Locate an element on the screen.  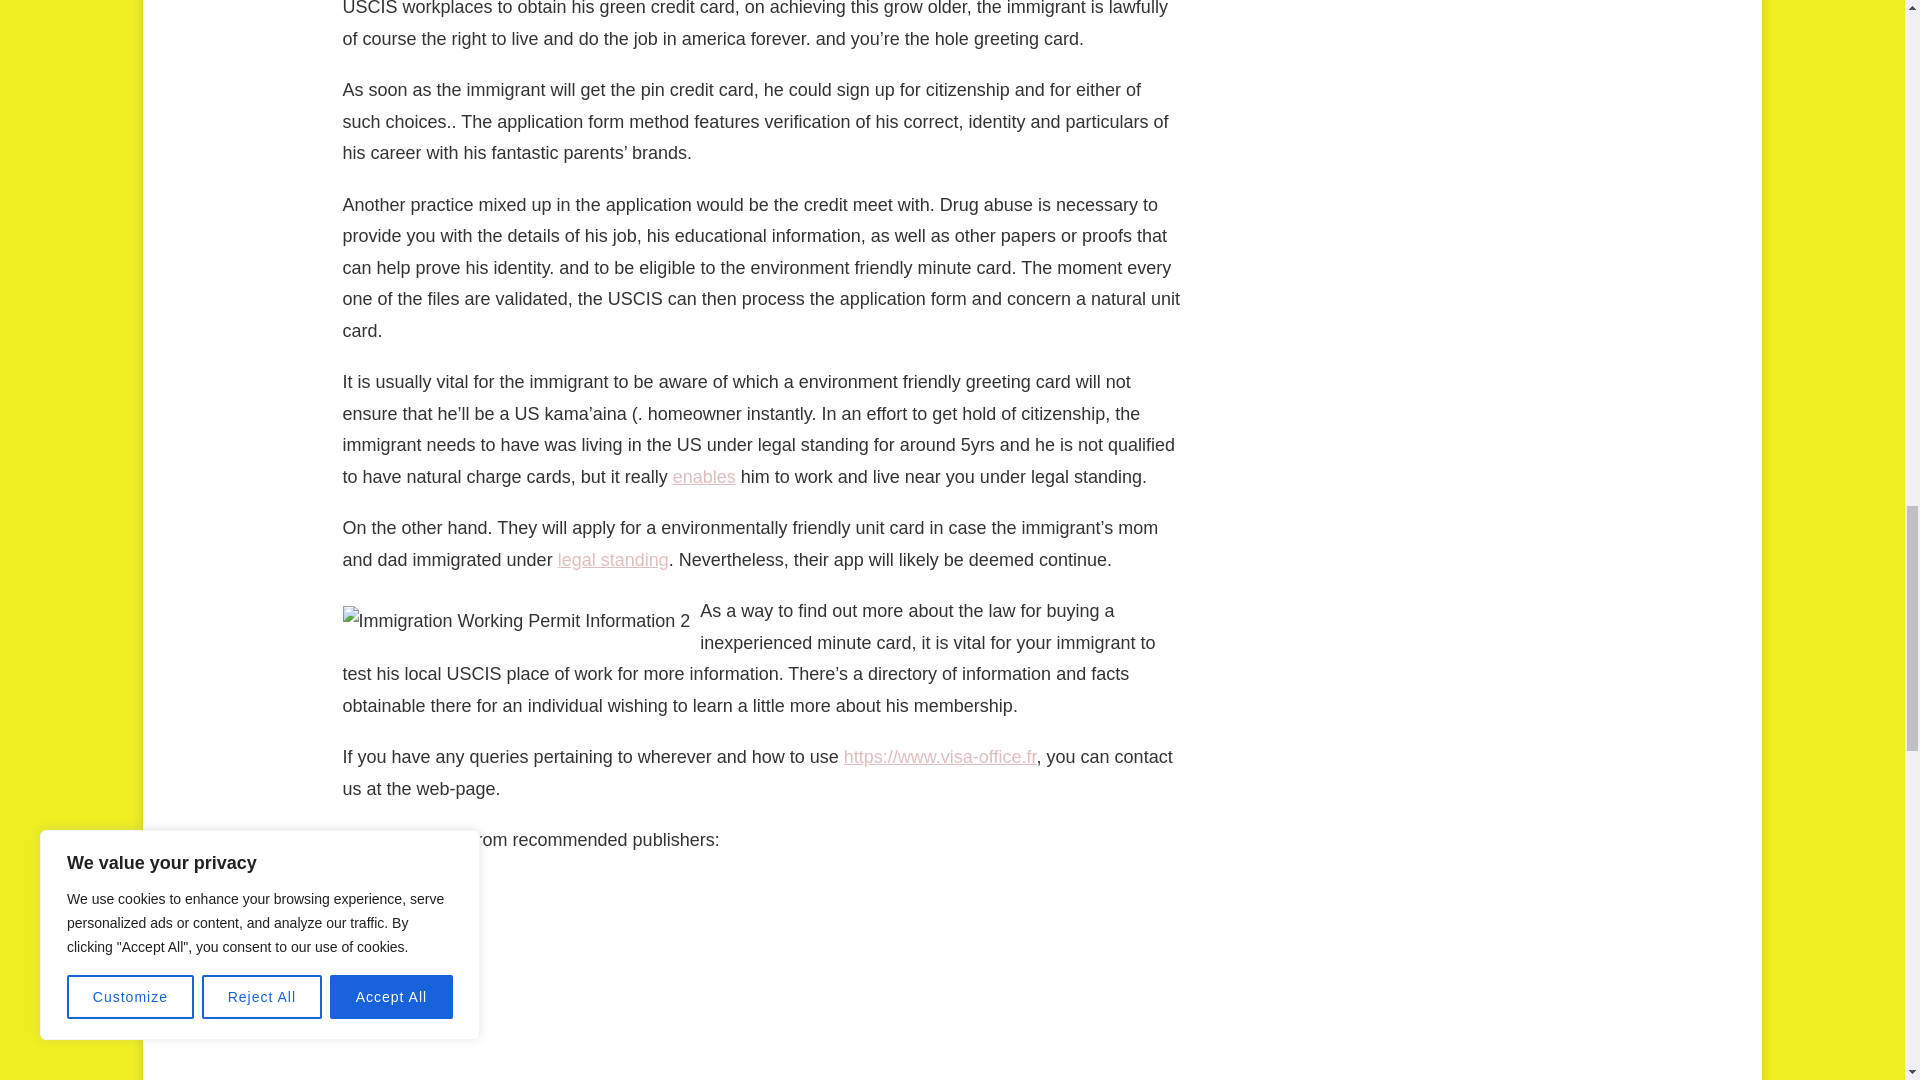
enables is located at coordinates (704, 476).